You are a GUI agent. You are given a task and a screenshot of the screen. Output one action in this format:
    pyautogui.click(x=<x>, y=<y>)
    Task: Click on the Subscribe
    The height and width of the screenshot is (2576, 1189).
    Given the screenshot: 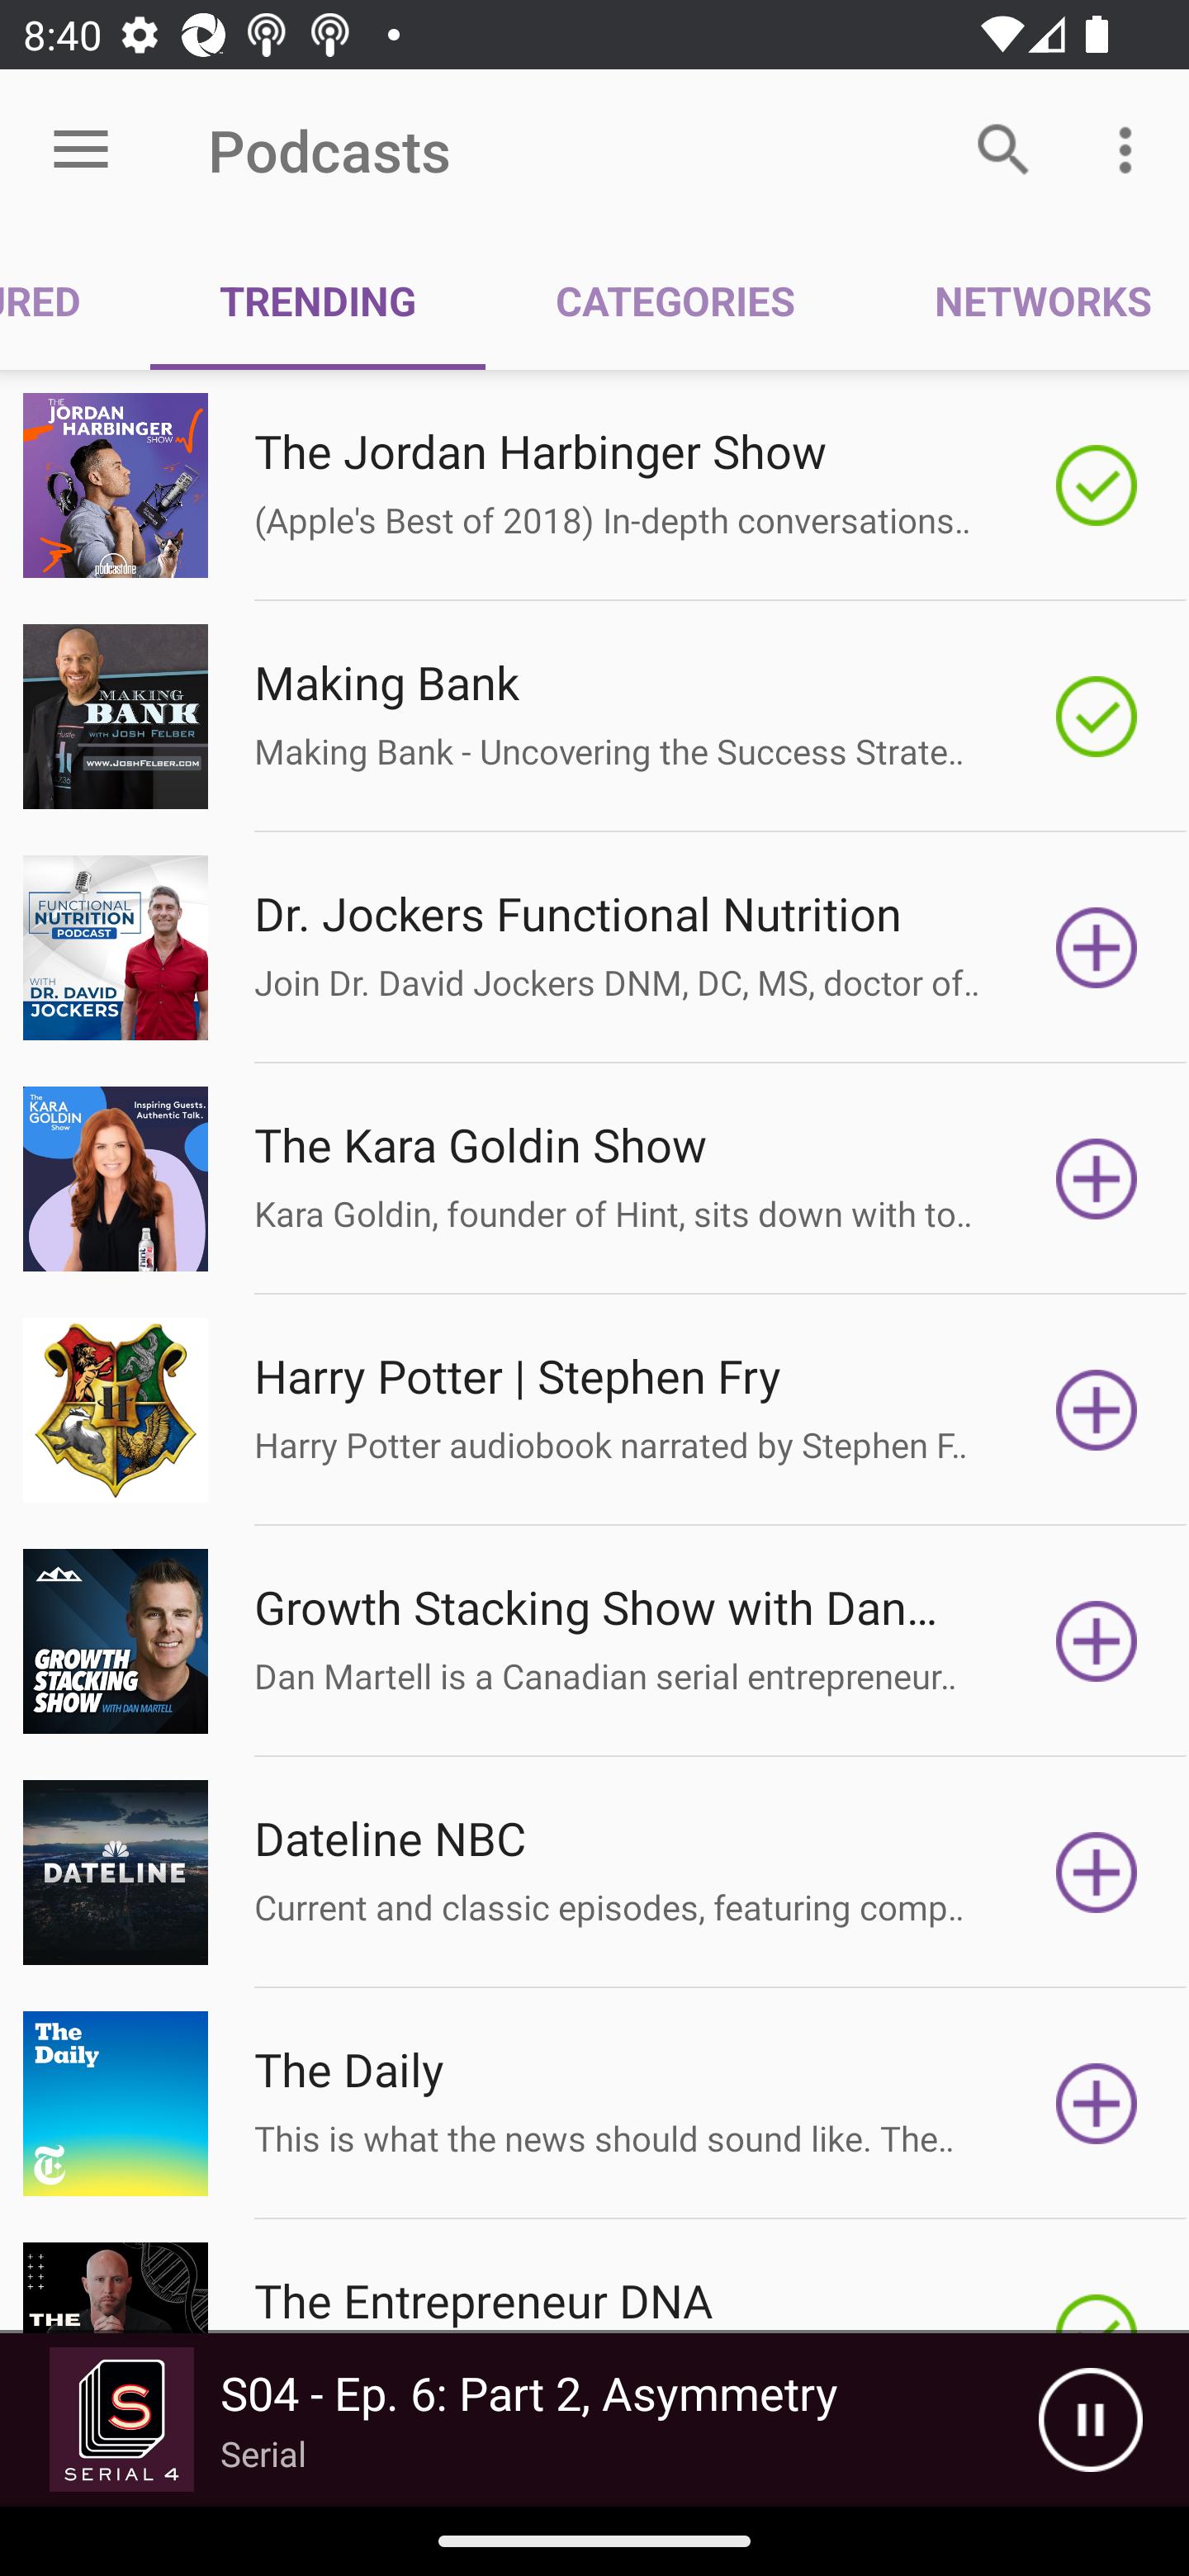 What is the action you would take?
    pyautogui.click(x=1097, y=948)
    